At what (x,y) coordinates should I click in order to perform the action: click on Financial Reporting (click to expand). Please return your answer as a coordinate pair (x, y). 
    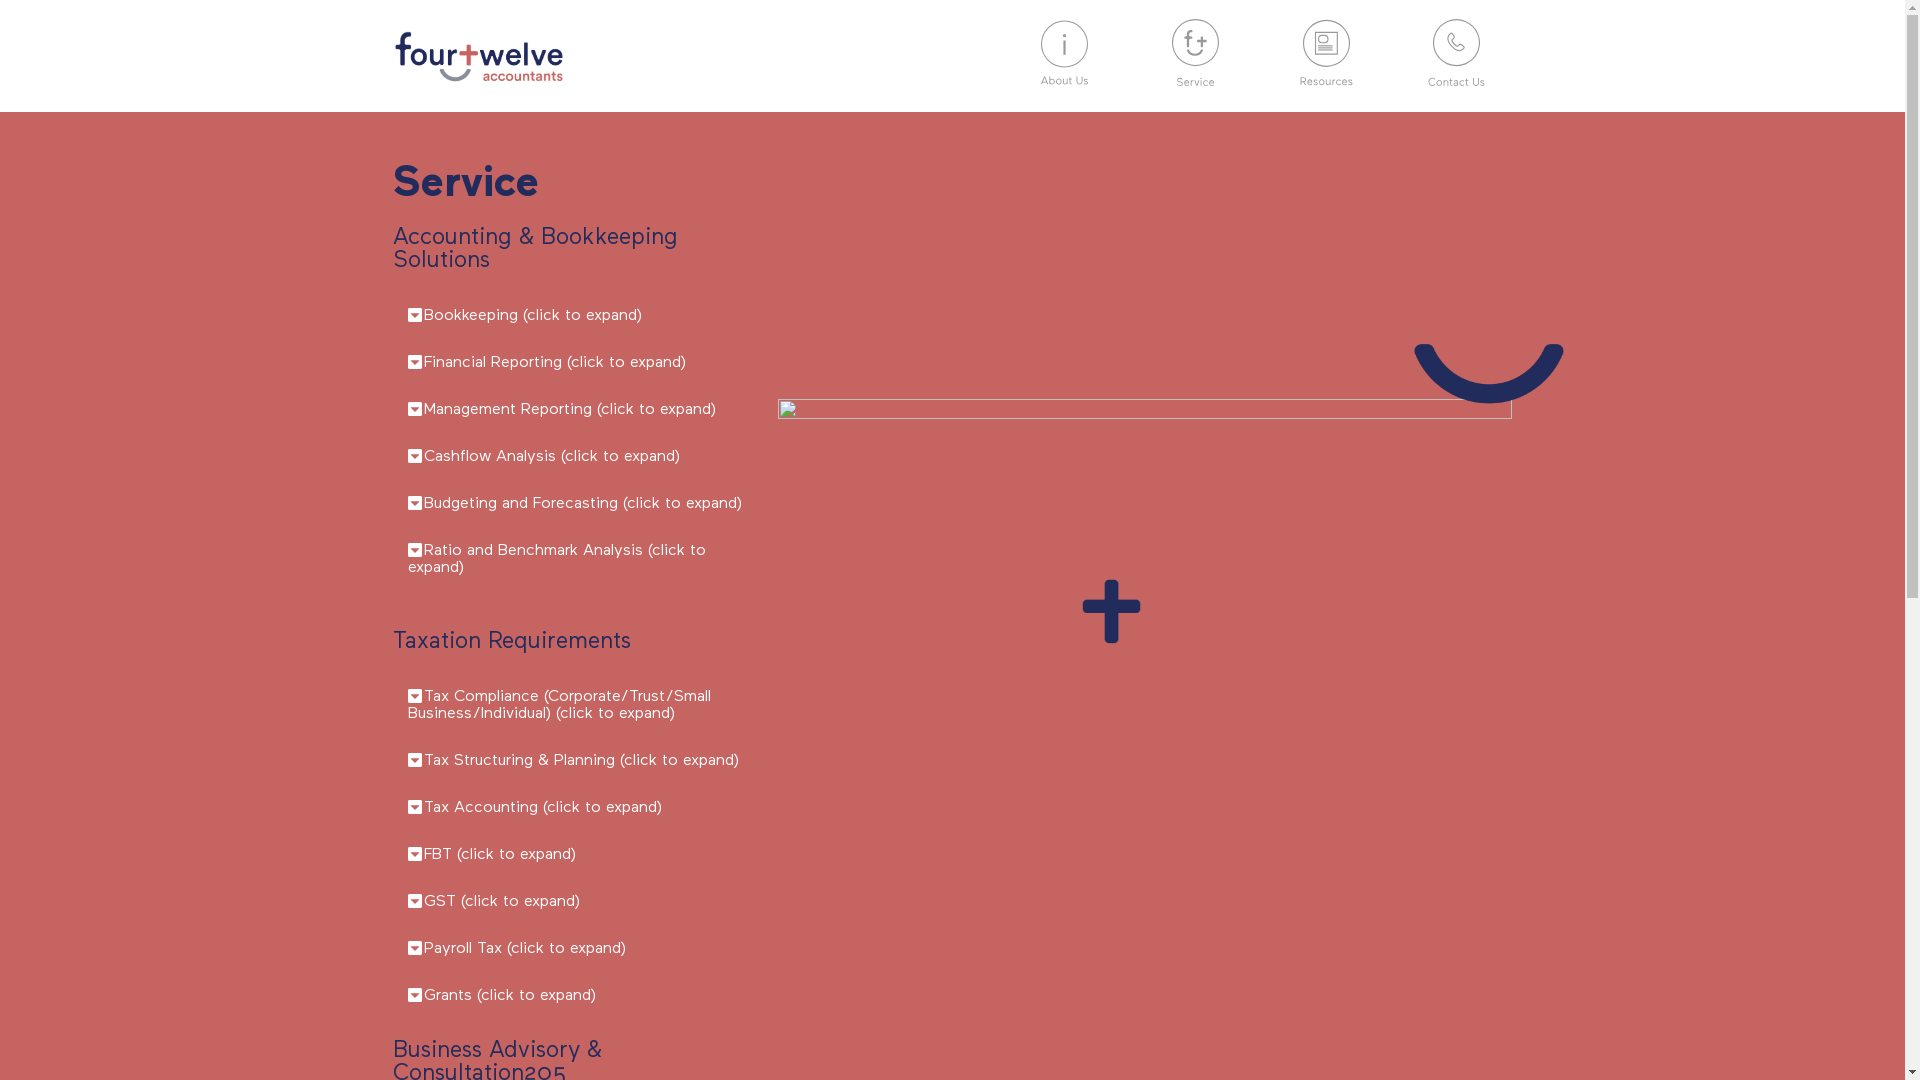
    Looking at the image, I should click on (555, 363).